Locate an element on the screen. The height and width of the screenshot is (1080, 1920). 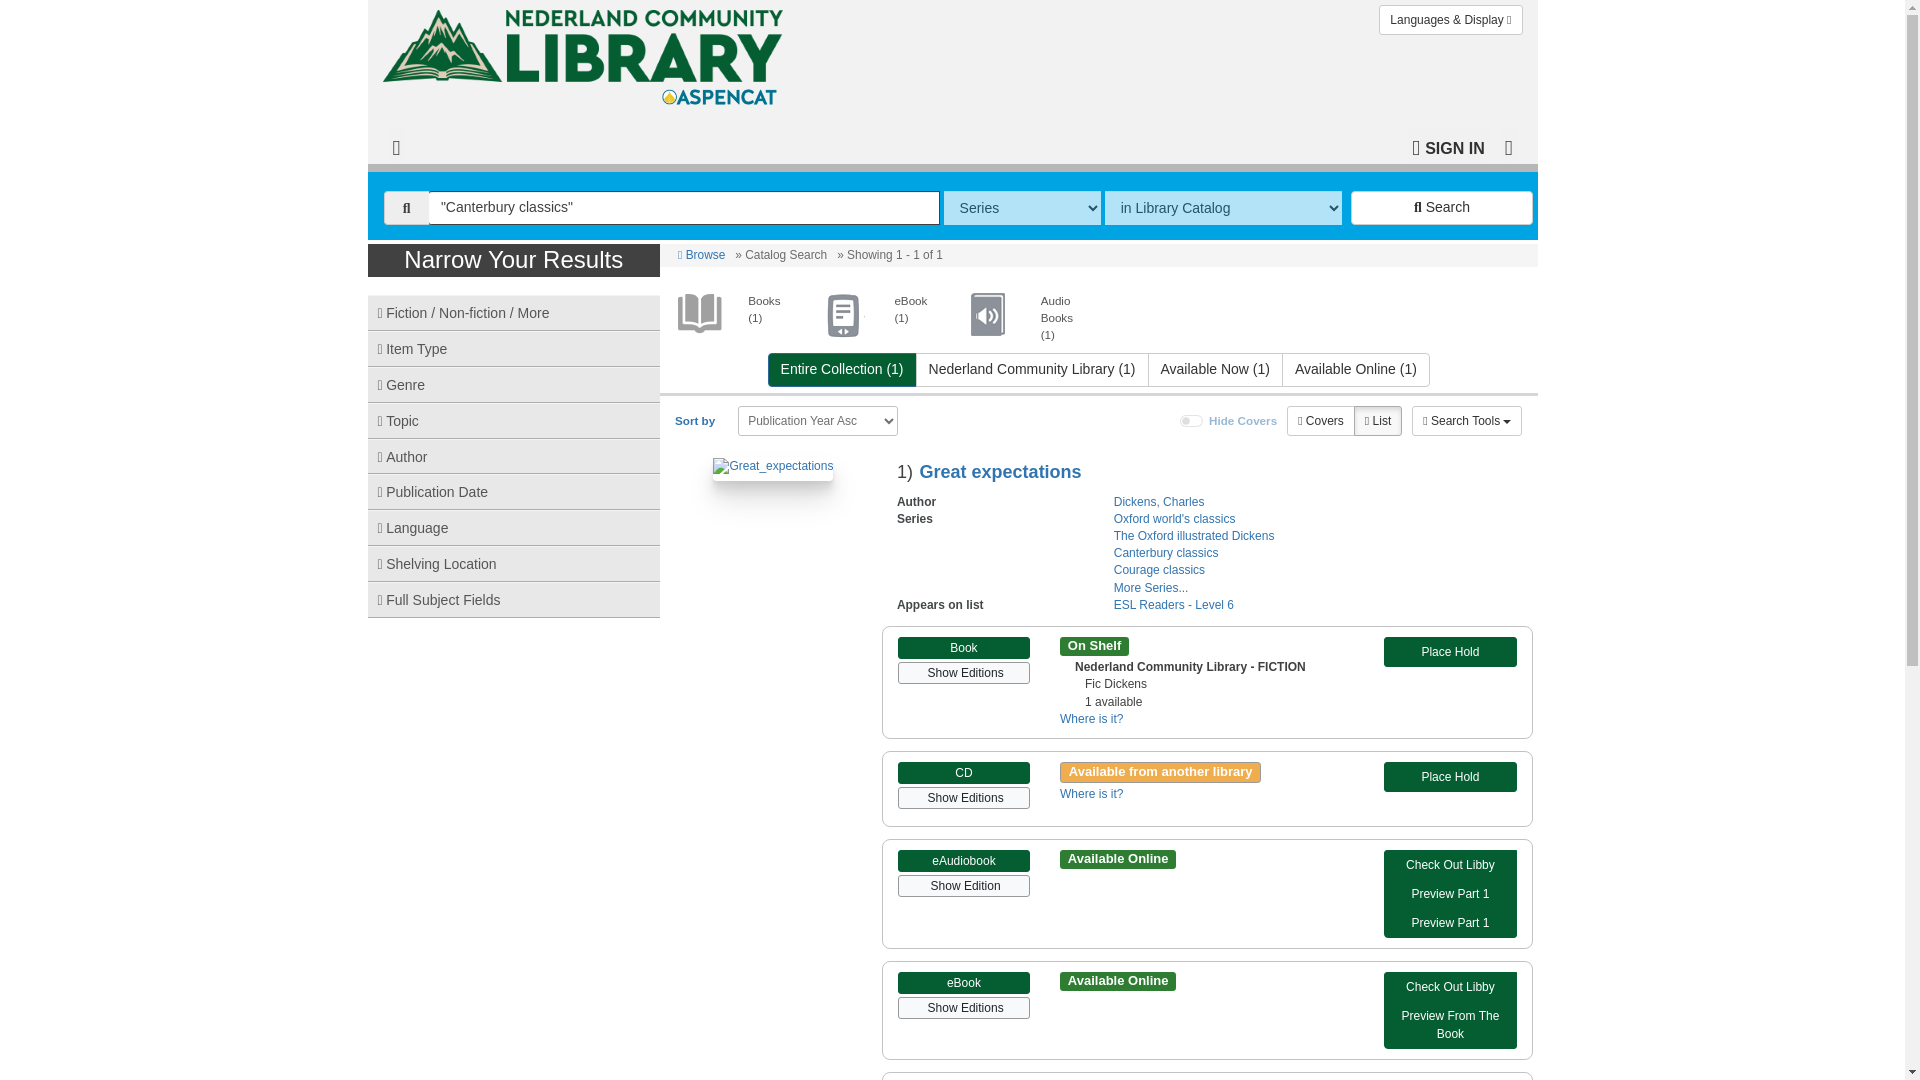
Covers is located at coordinates (1320, 421).